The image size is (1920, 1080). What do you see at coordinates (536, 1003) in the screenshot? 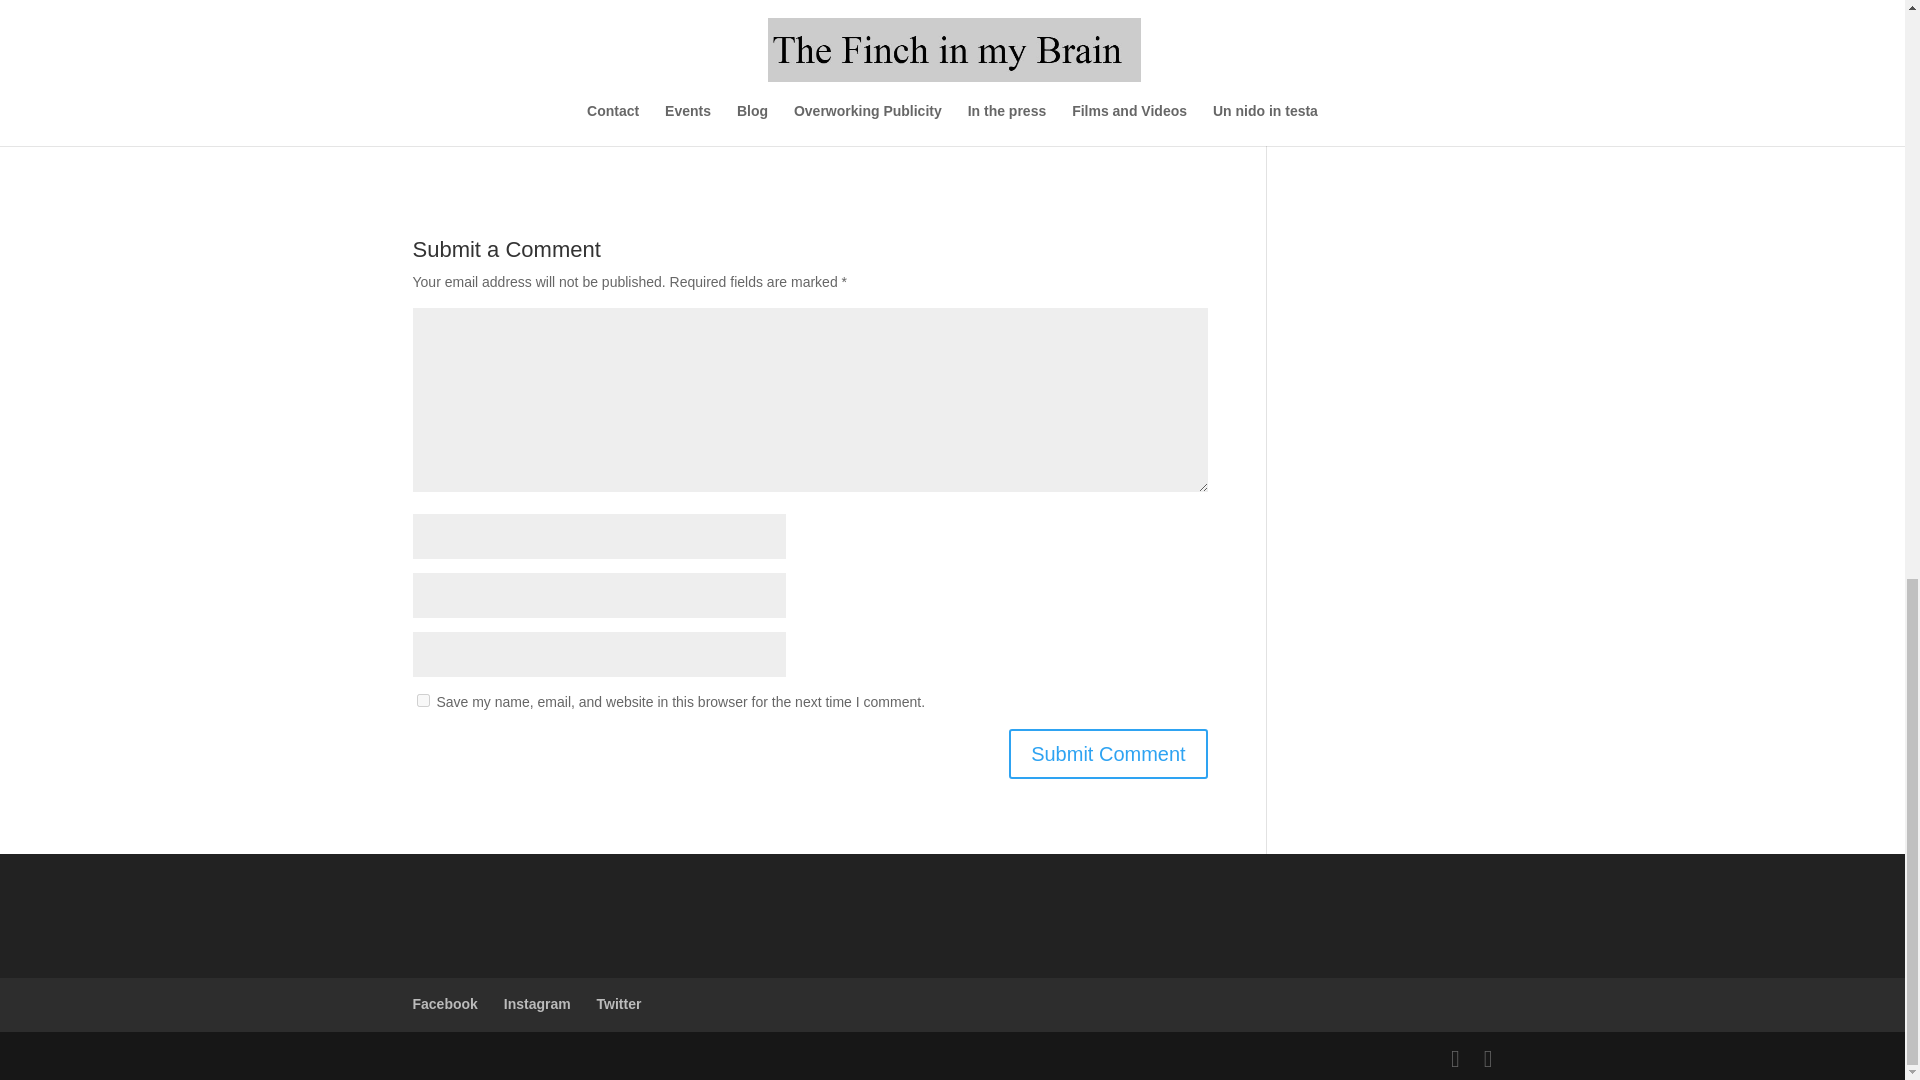
I see `Instagram` at bounding box center [536, 1003].